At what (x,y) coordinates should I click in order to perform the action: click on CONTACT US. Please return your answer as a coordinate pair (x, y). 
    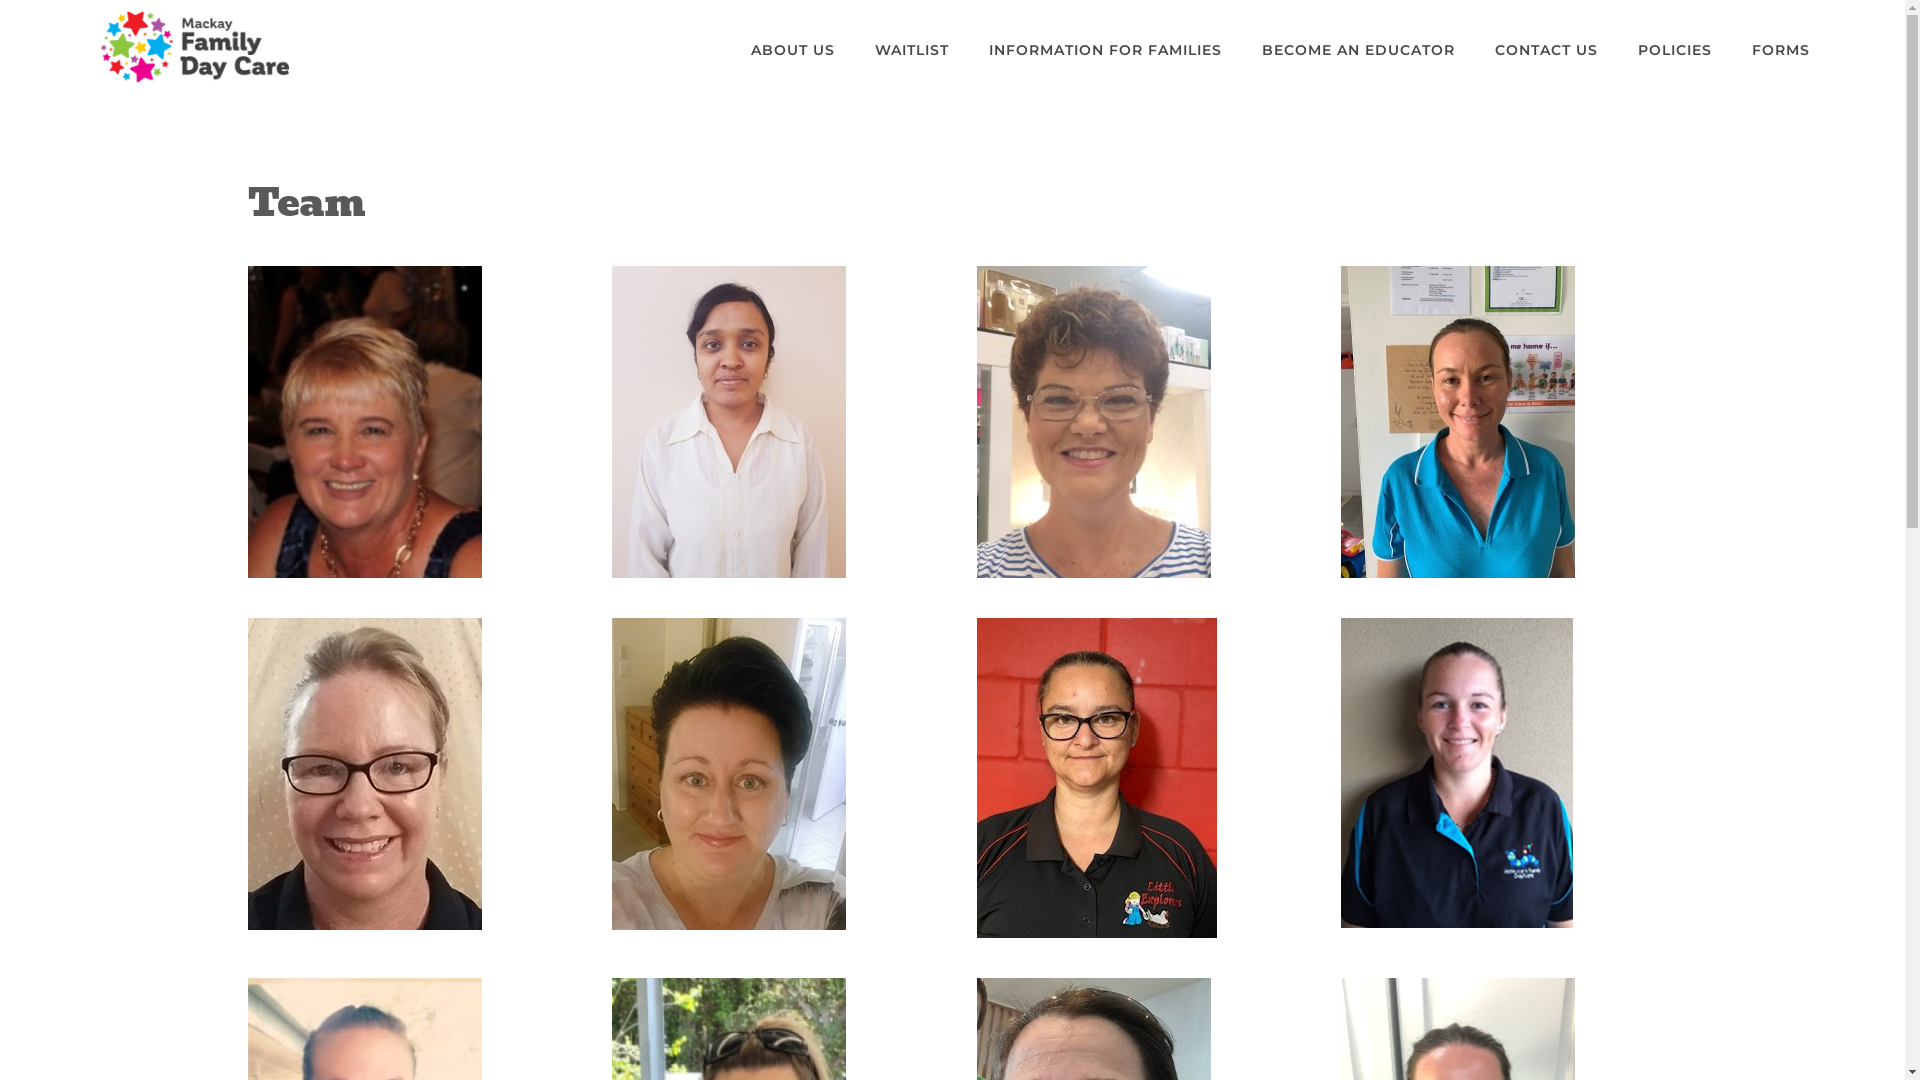
    Looking at the image, I should click on (1546, 50).